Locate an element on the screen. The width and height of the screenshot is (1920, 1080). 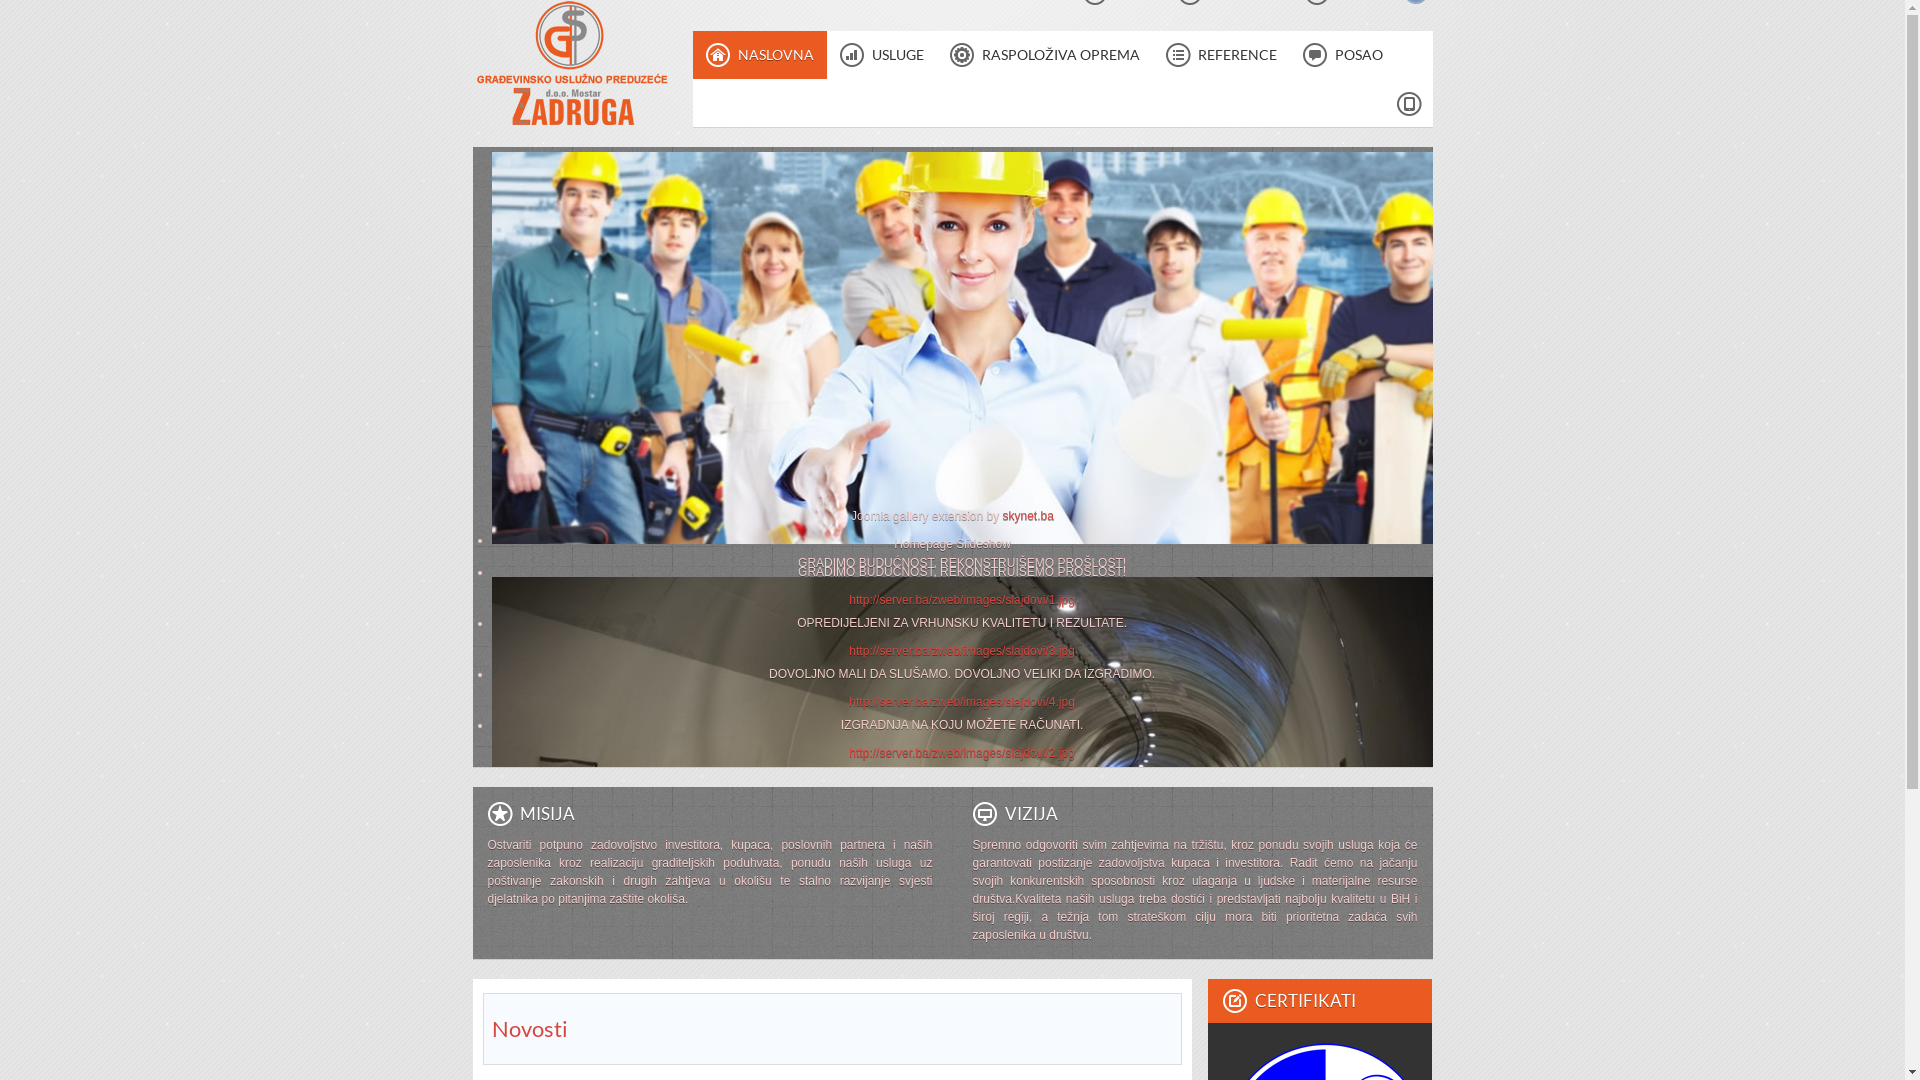
http://server.ba/zweb/images/slajdovi/1.jpg is located at coordinates (962, 600).